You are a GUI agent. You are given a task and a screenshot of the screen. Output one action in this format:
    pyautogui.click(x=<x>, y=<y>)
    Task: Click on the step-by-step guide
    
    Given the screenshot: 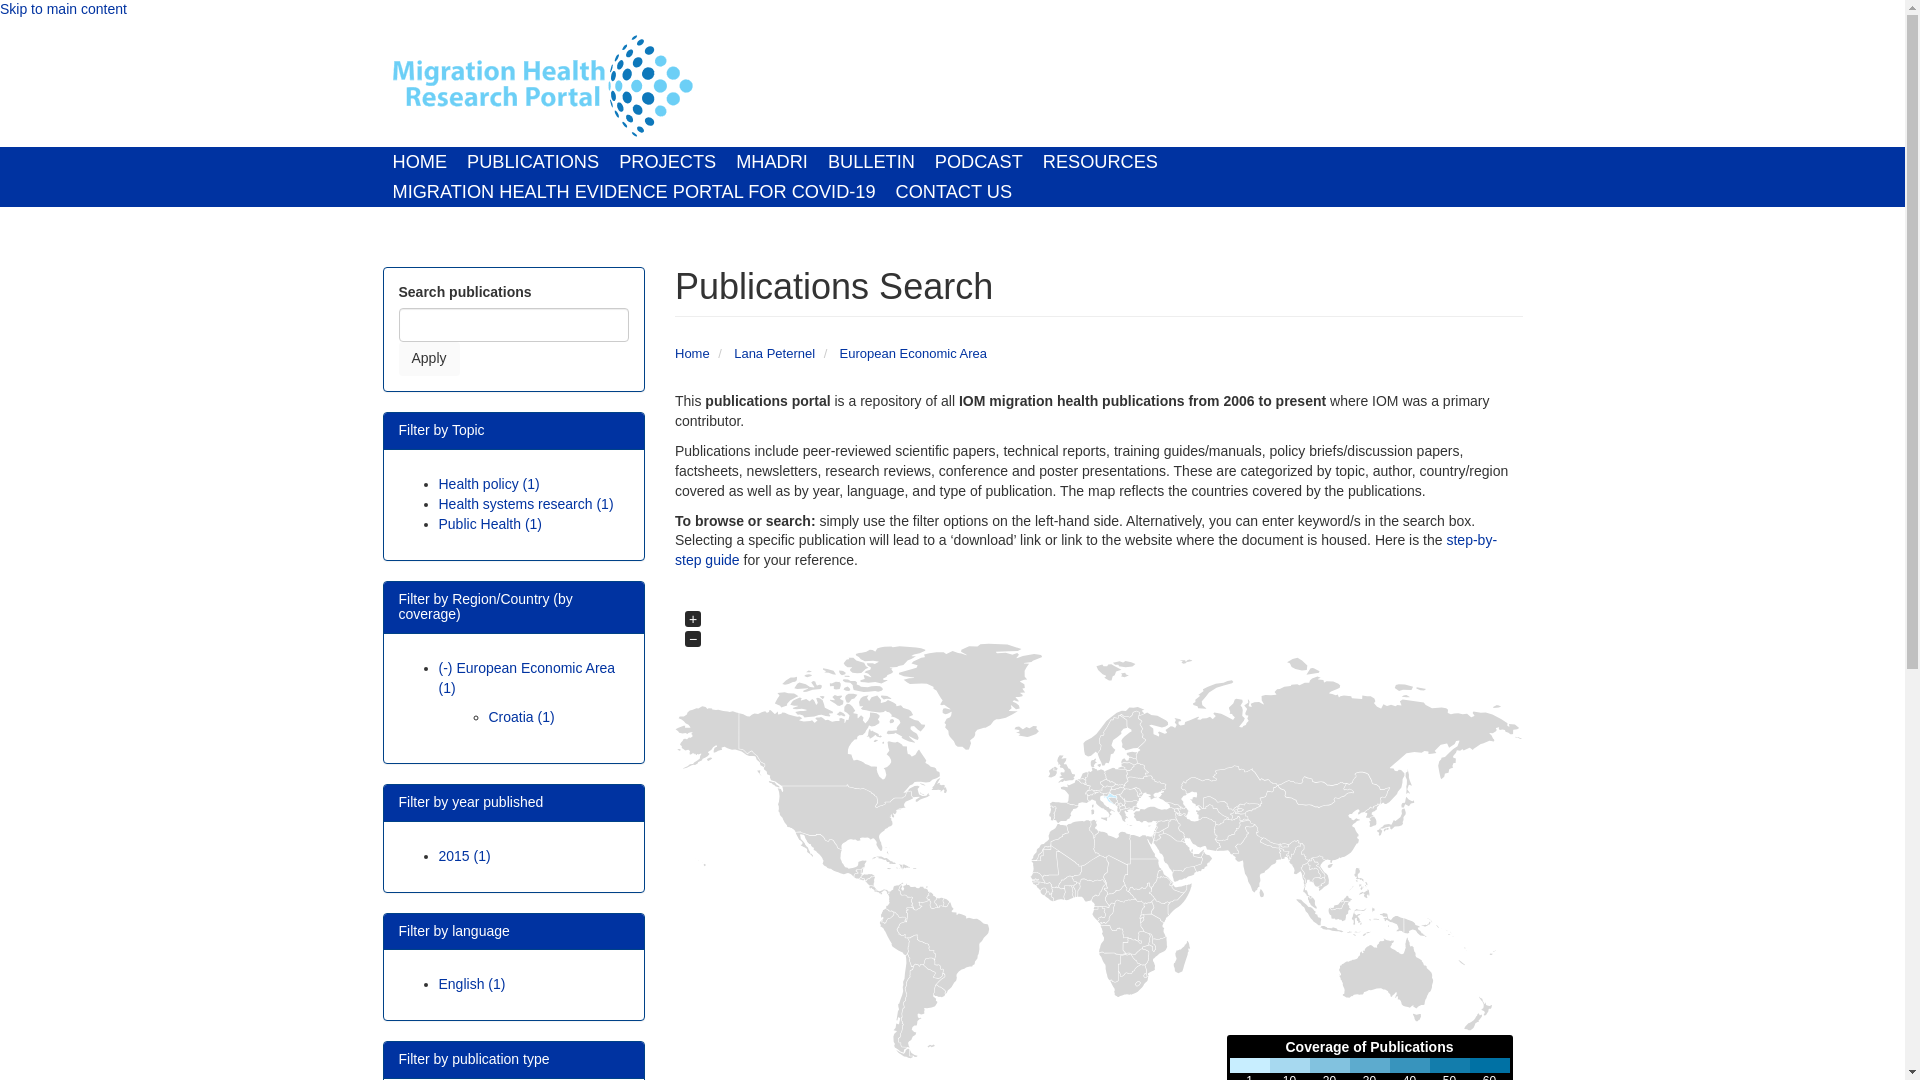 What is the action you would take?
    pyautogui.click(x=1086, y=550)
    